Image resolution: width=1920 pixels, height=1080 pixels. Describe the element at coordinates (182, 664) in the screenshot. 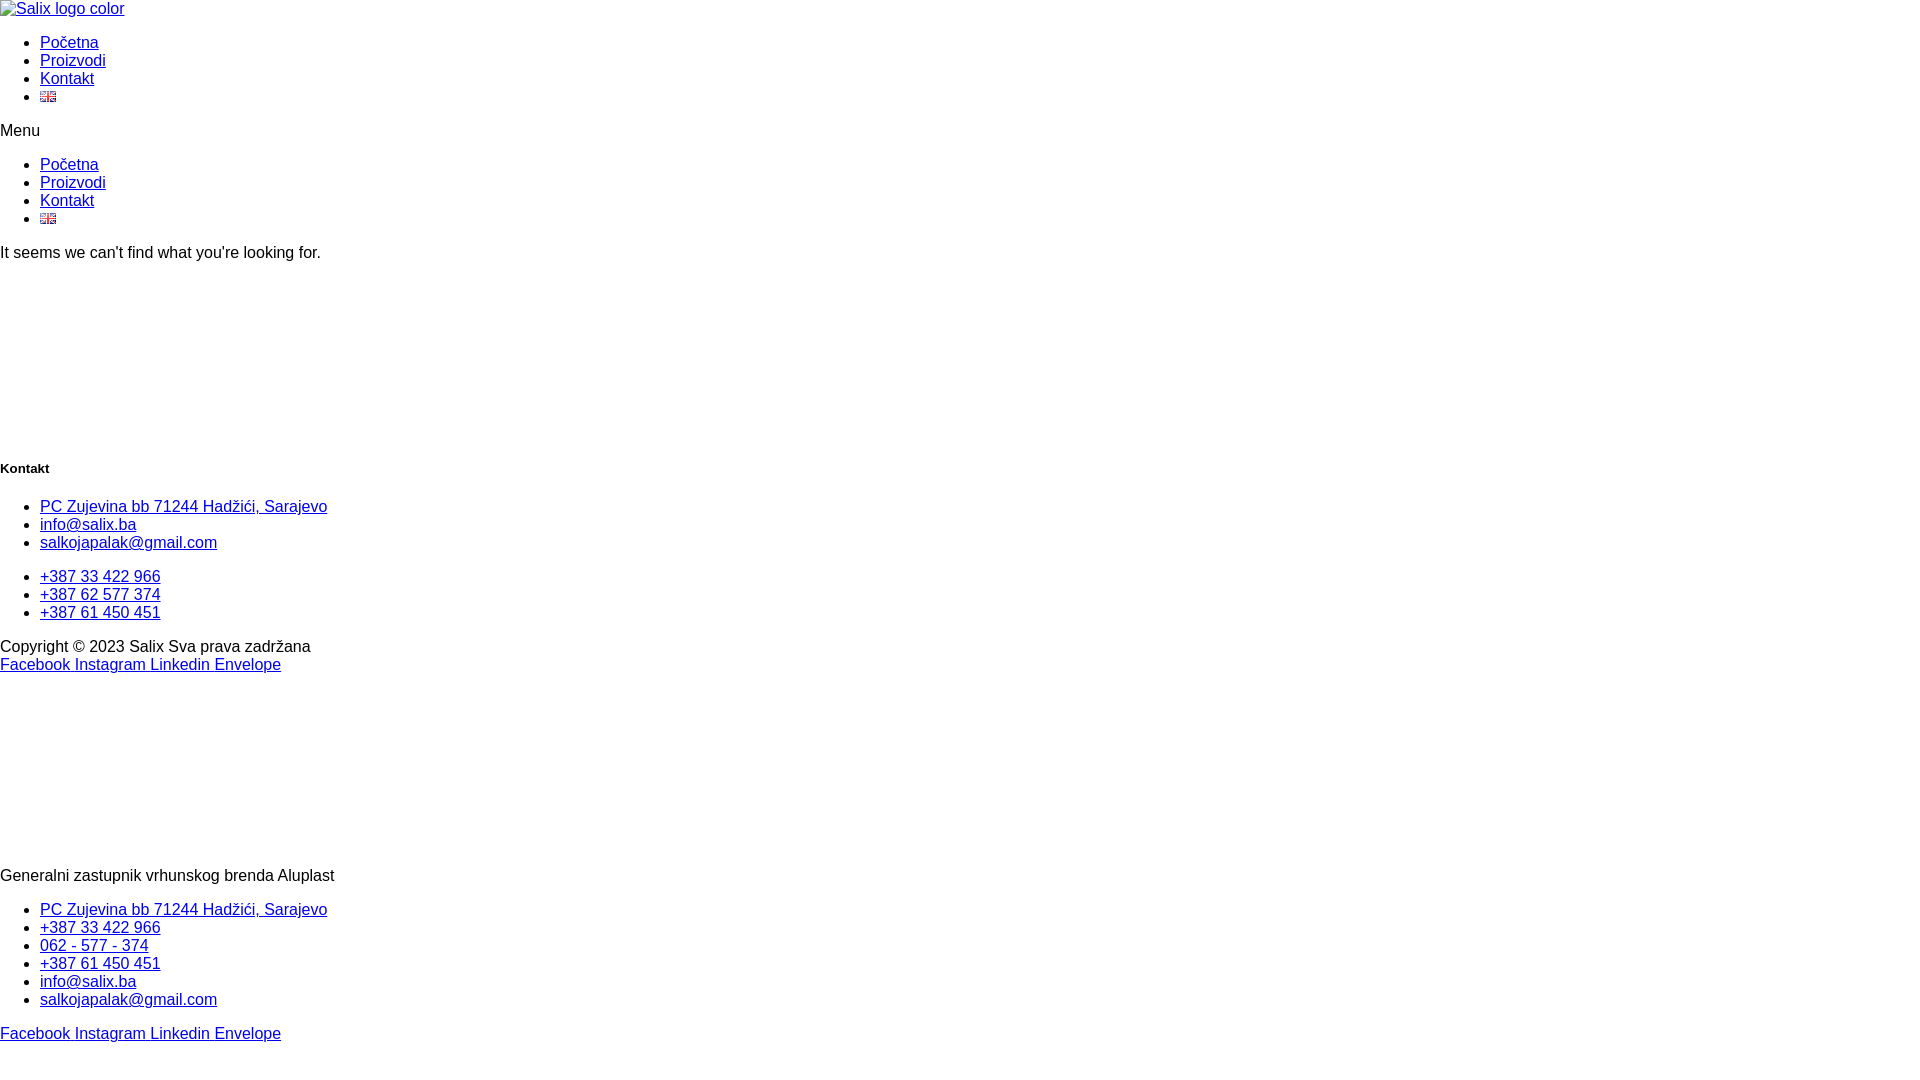

I see `Linkedin` at that location.